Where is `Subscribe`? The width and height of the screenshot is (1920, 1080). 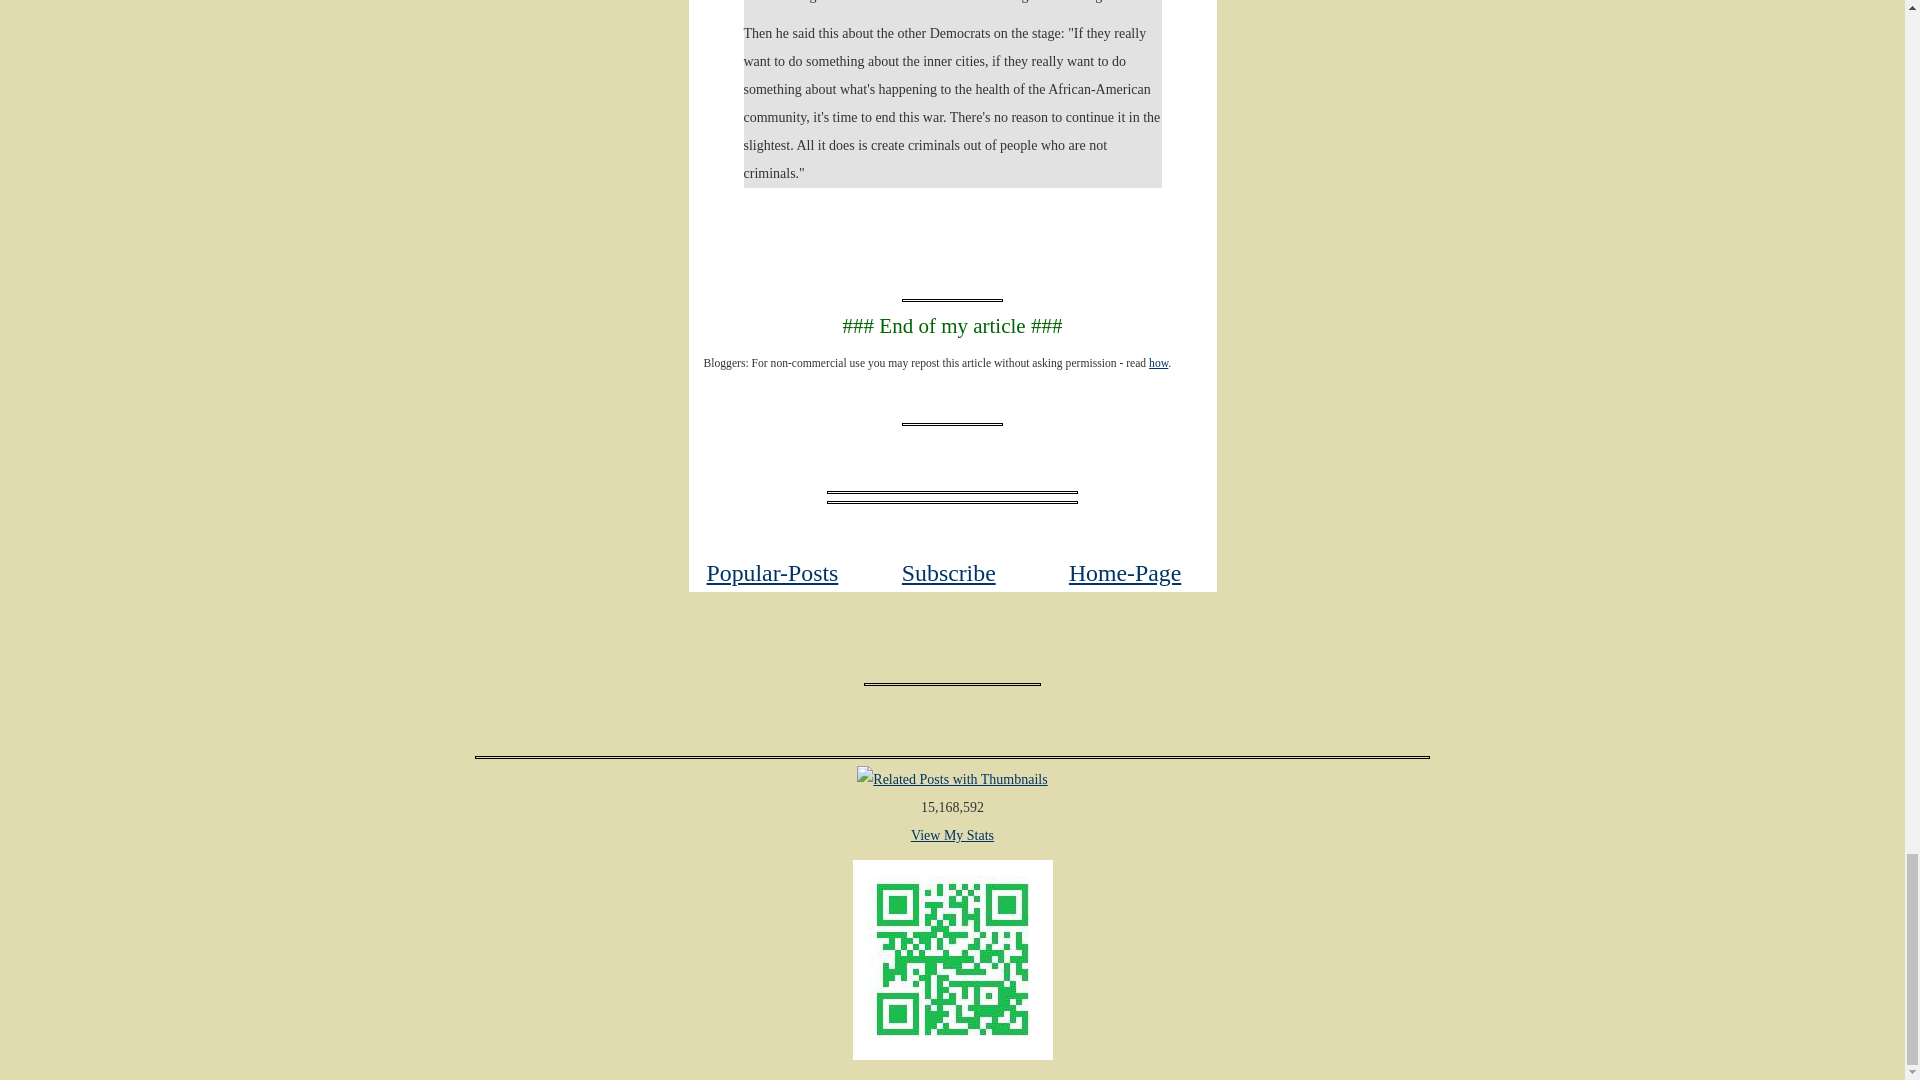
Subscribe is located at coordinates (949, 573).